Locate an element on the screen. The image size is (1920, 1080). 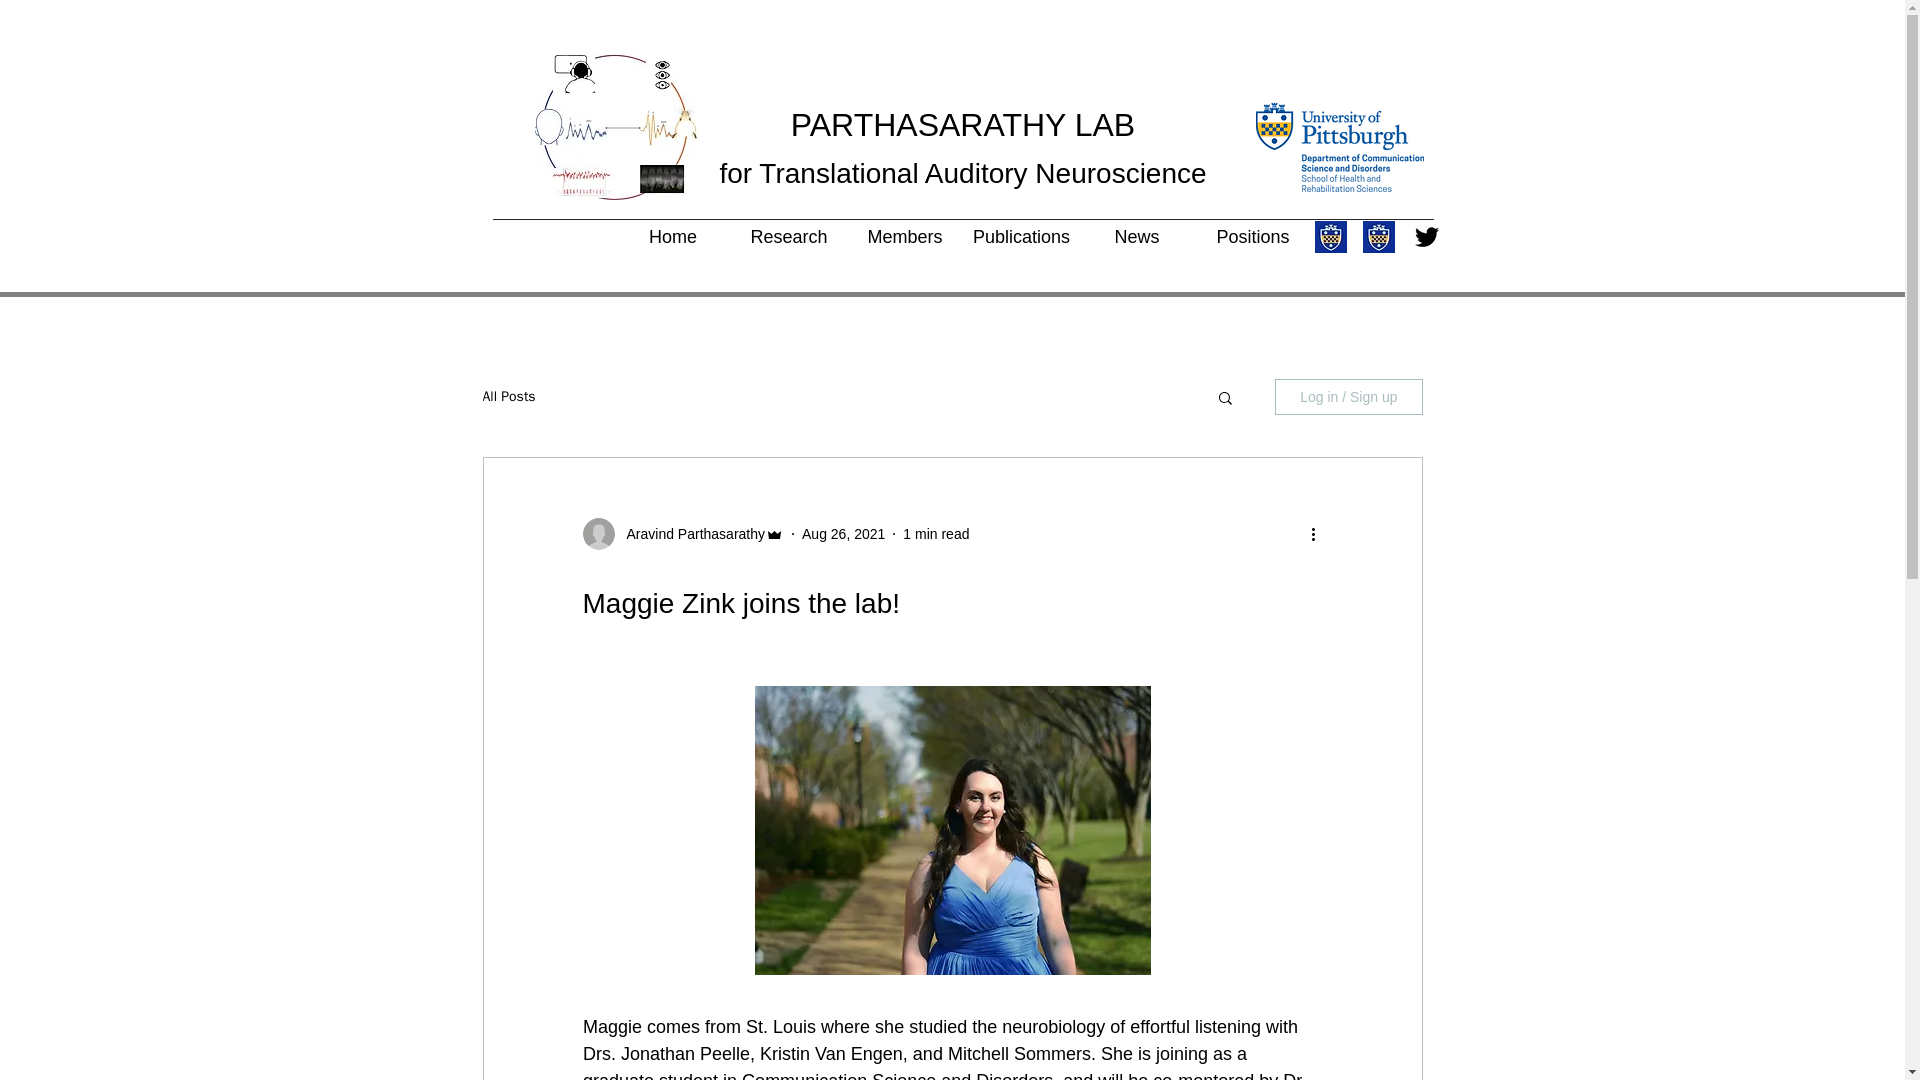
Research is located at coordinates (788, 236).